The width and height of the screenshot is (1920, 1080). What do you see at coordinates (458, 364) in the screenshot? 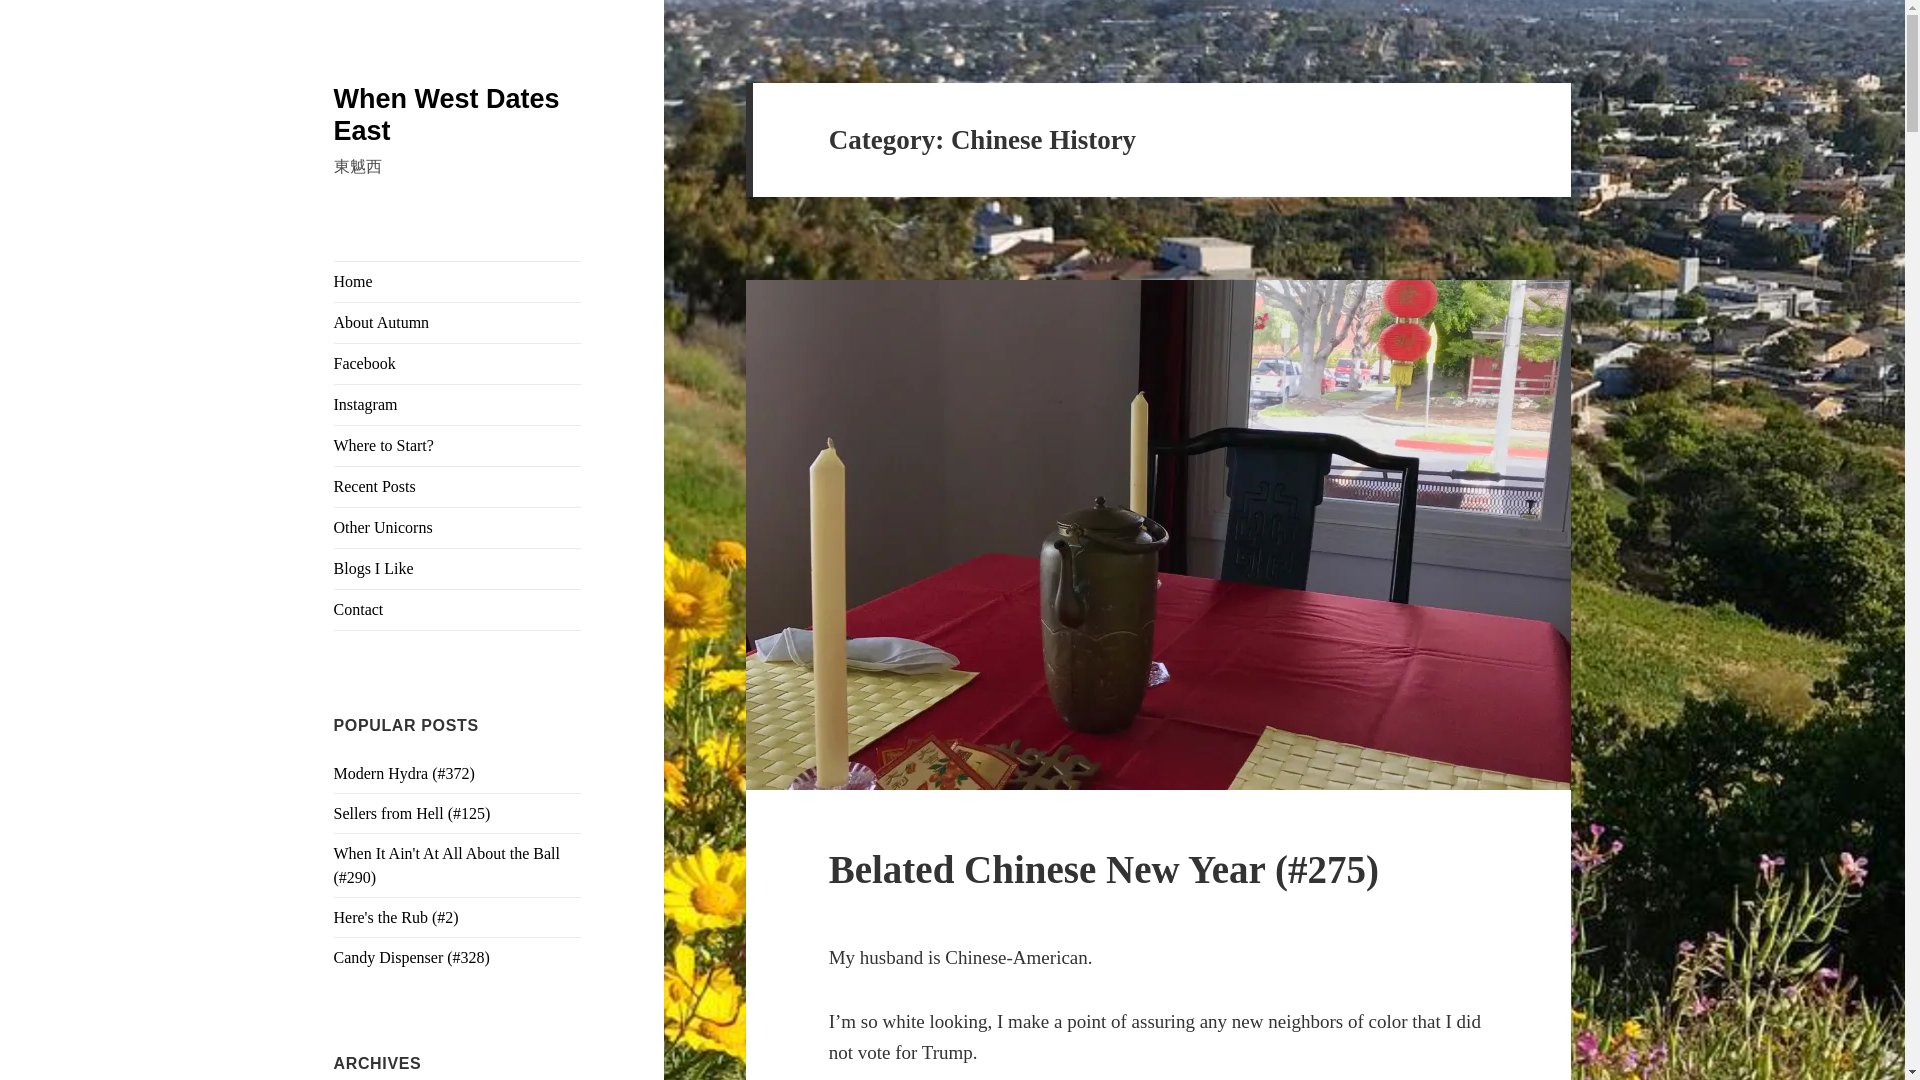
I see `Facebook` at bounding box center [458, 364].